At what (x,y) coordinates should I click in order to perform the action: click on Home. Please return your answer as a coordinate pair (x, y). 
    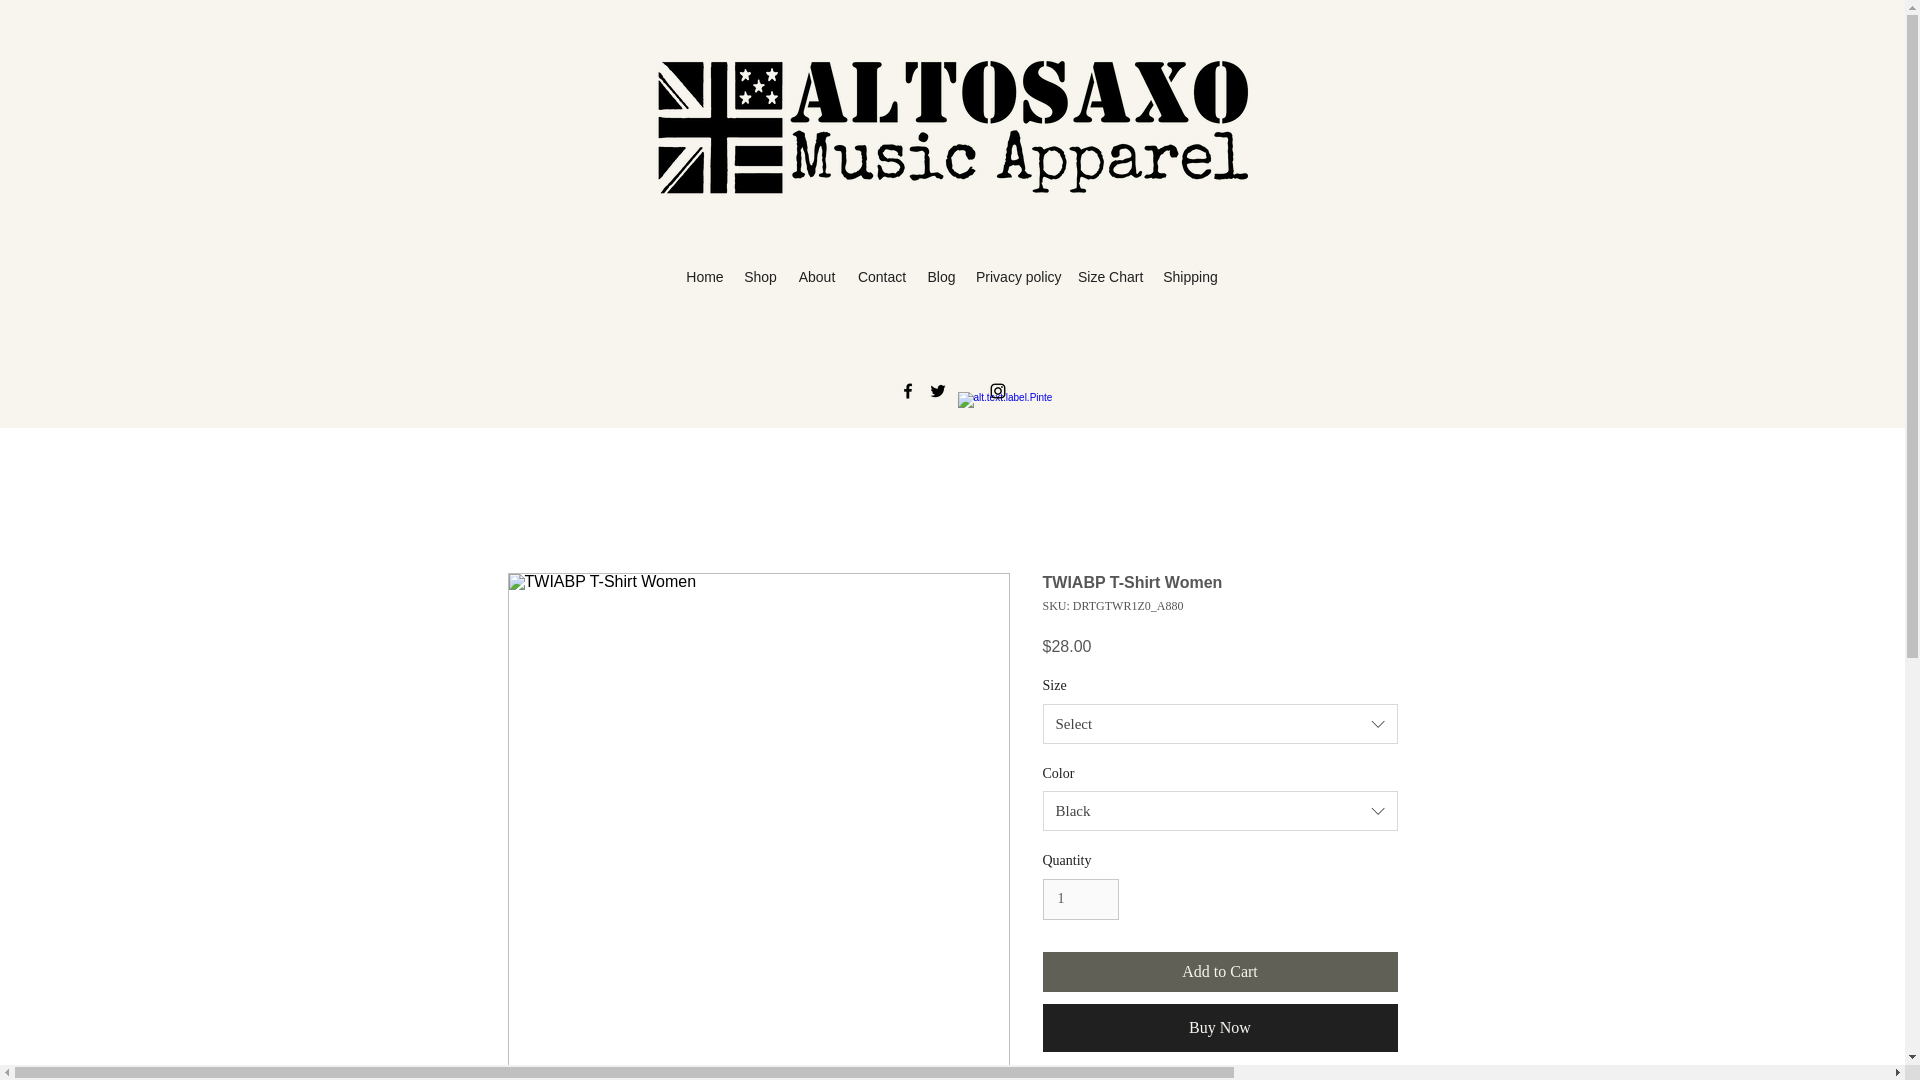
    Looking at the image, I should click on (704, 277).